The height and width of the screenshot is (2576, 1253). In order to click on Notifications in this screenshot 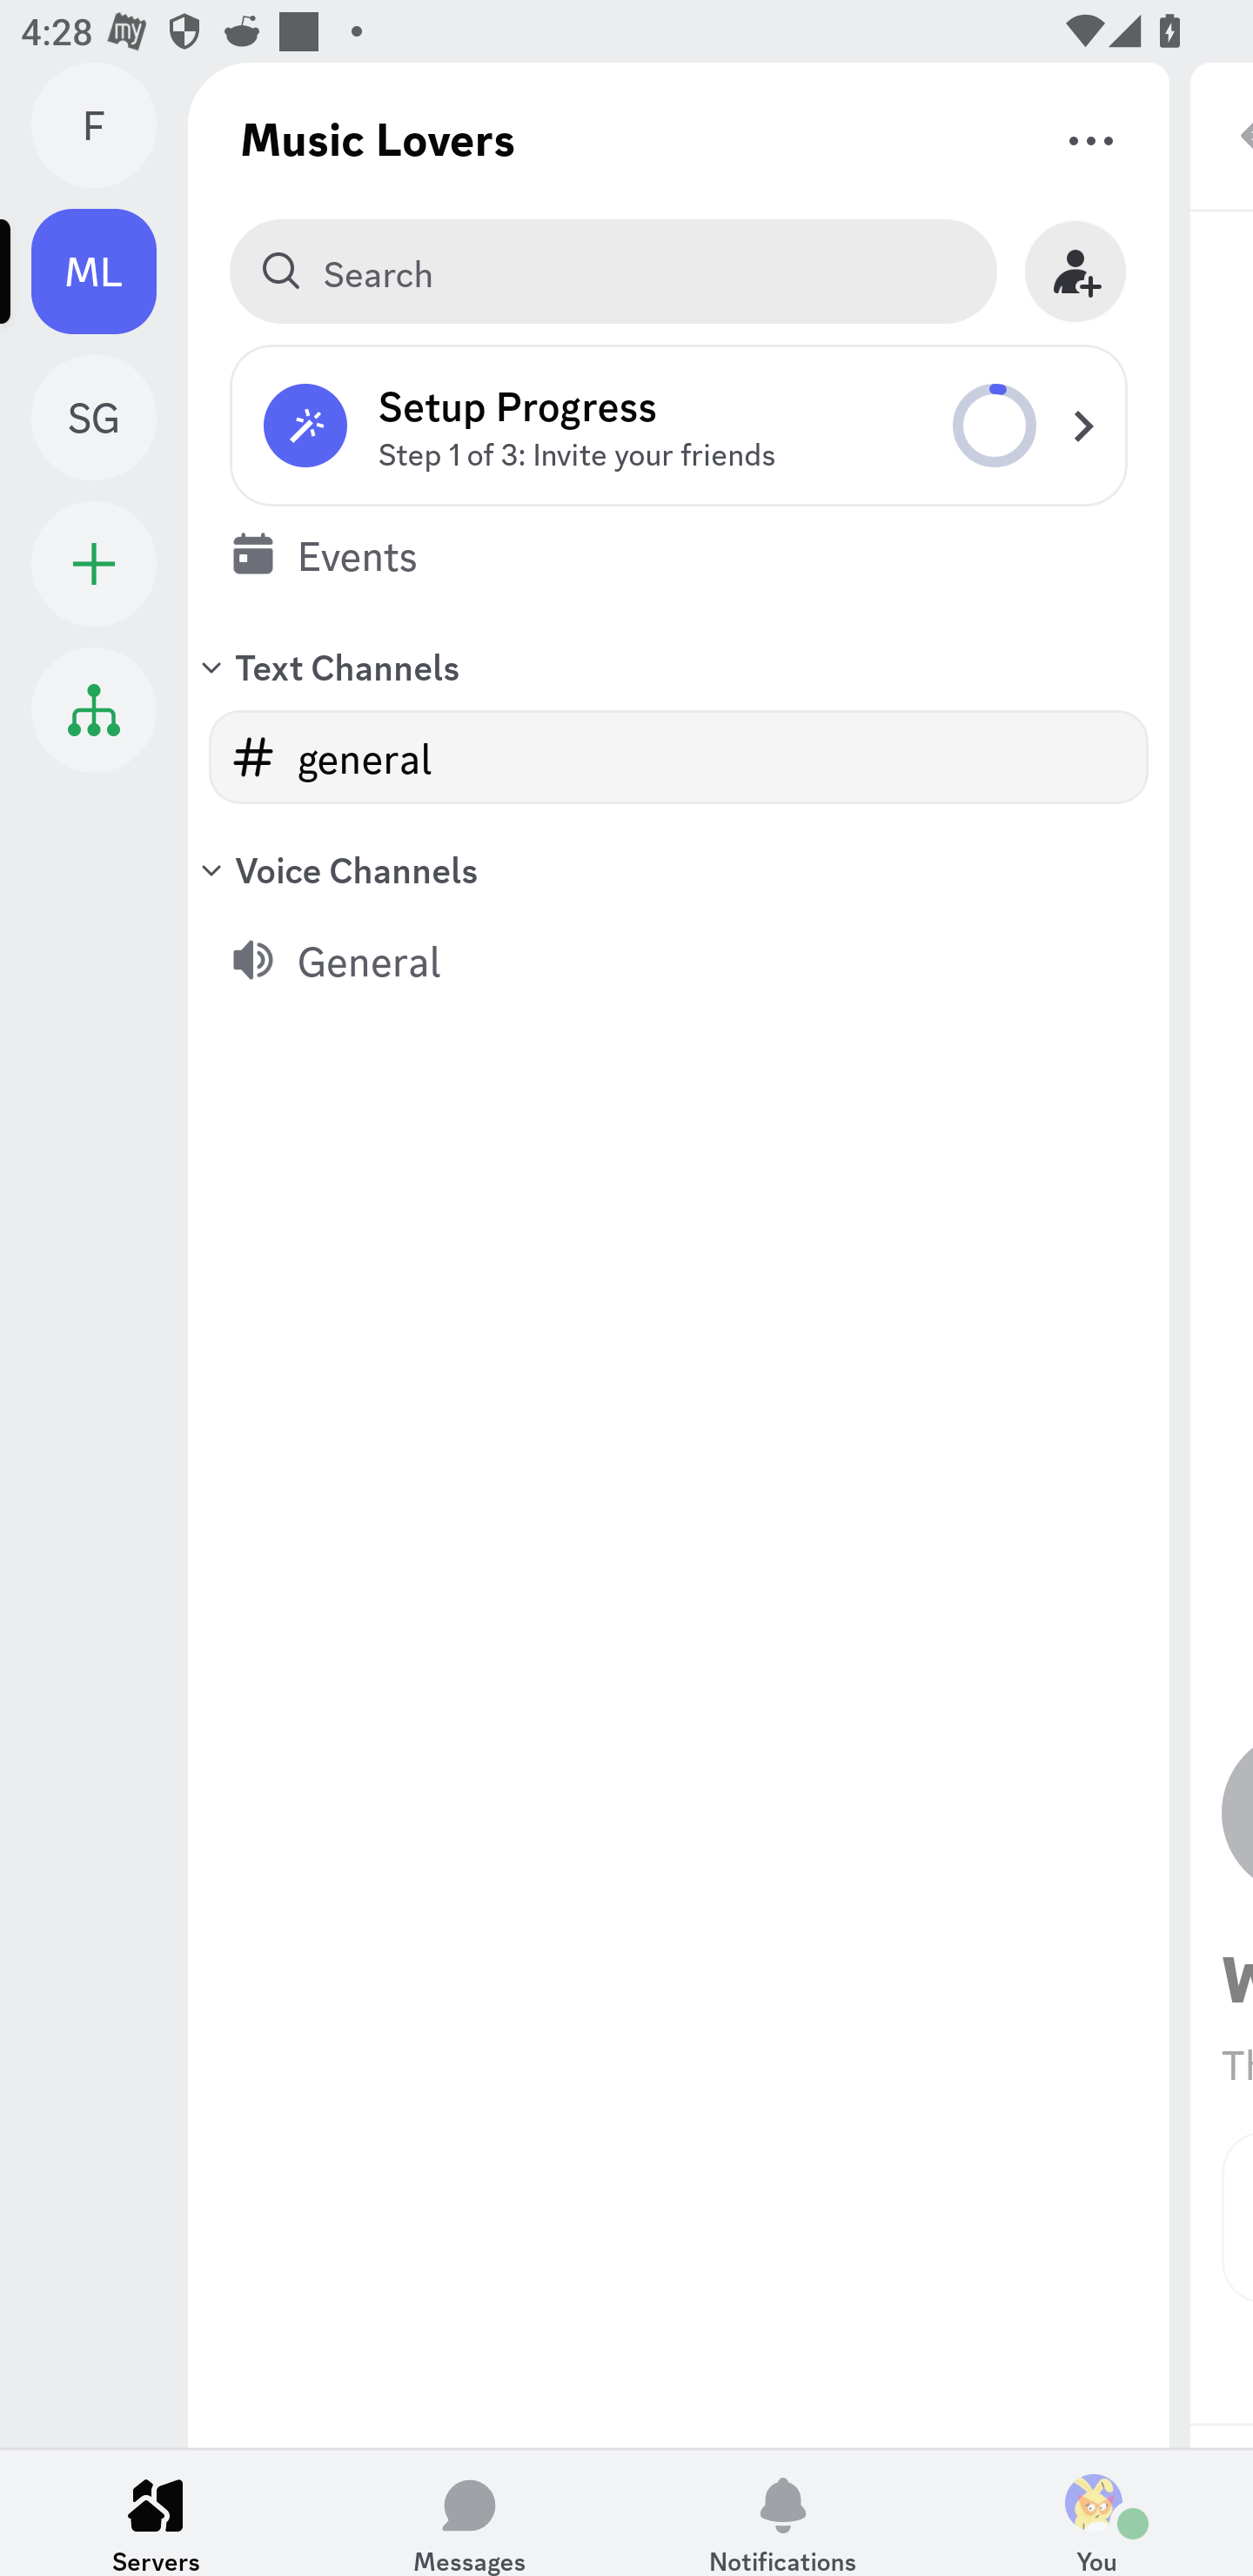, I will do `click(783, 2512)`.